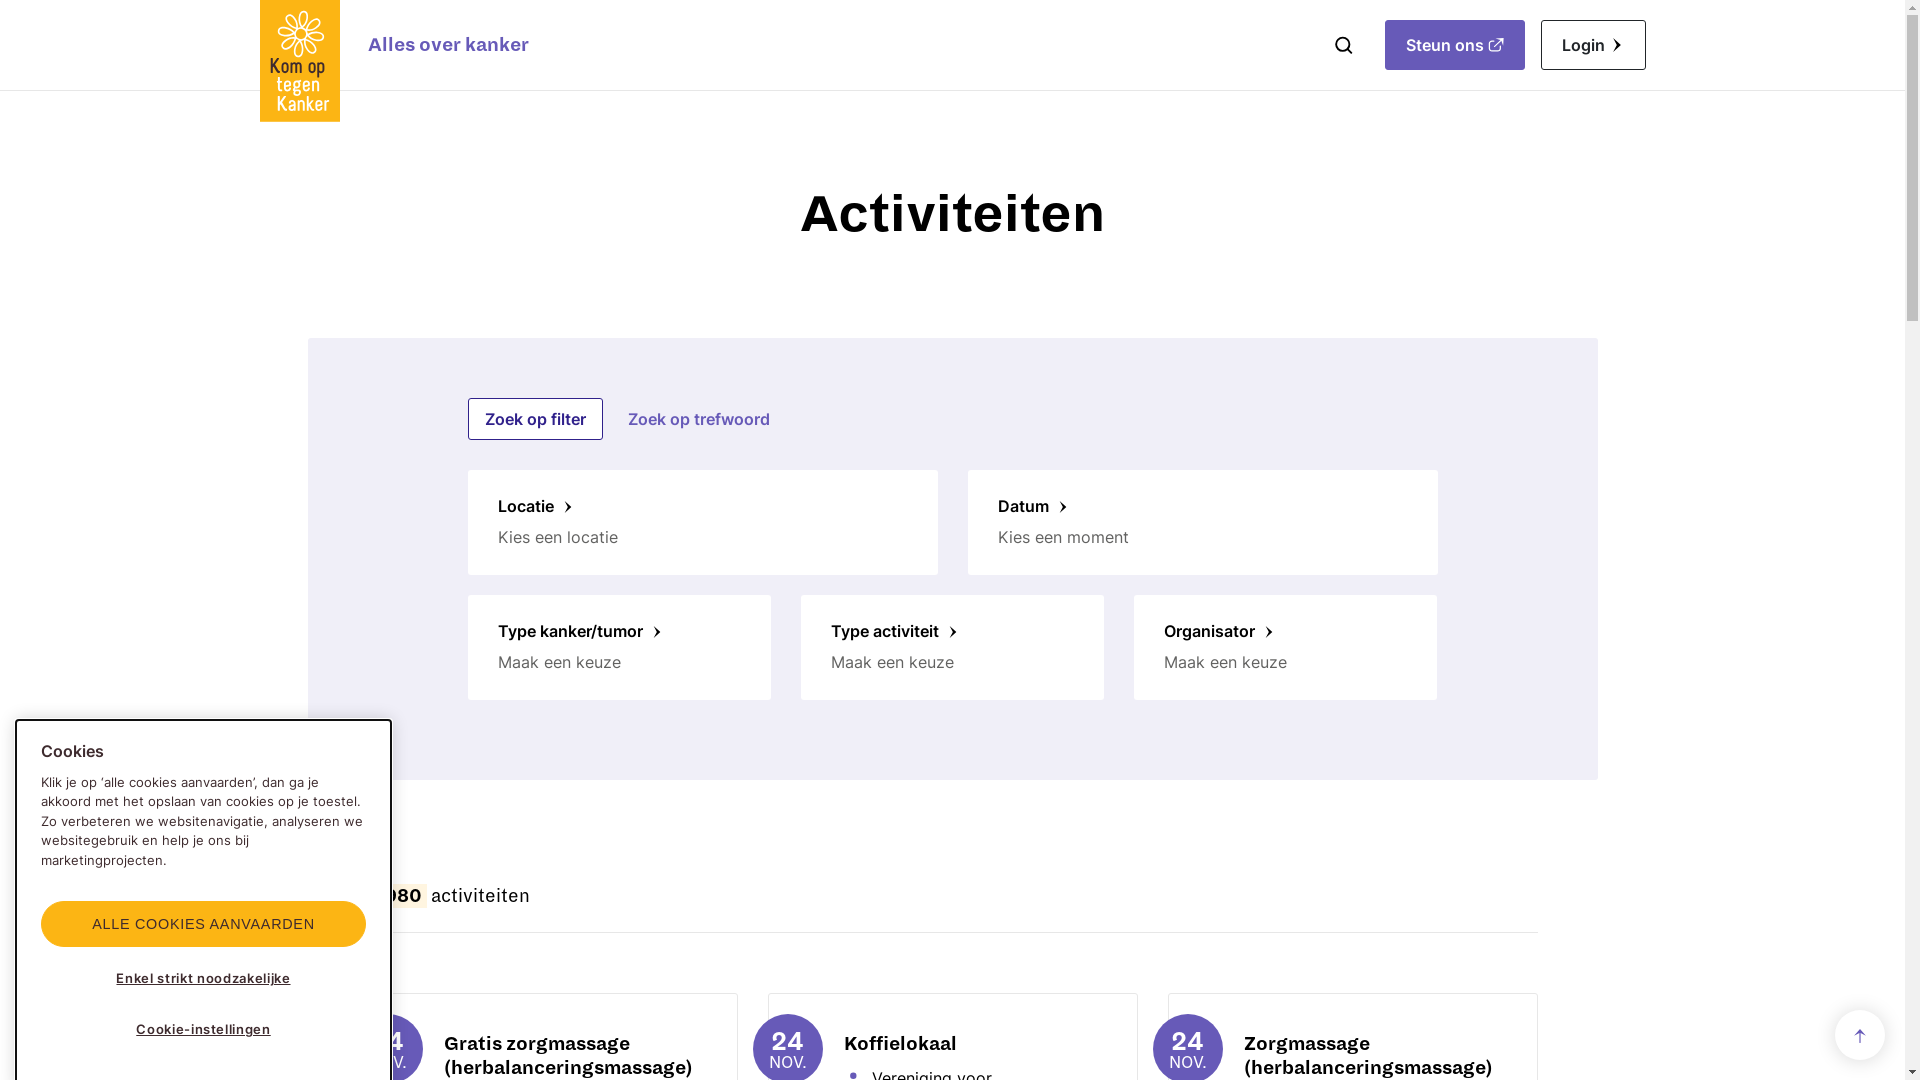  Describe the element at coordinates (1592, 45) in the screenshot. I see `Login` at that location.